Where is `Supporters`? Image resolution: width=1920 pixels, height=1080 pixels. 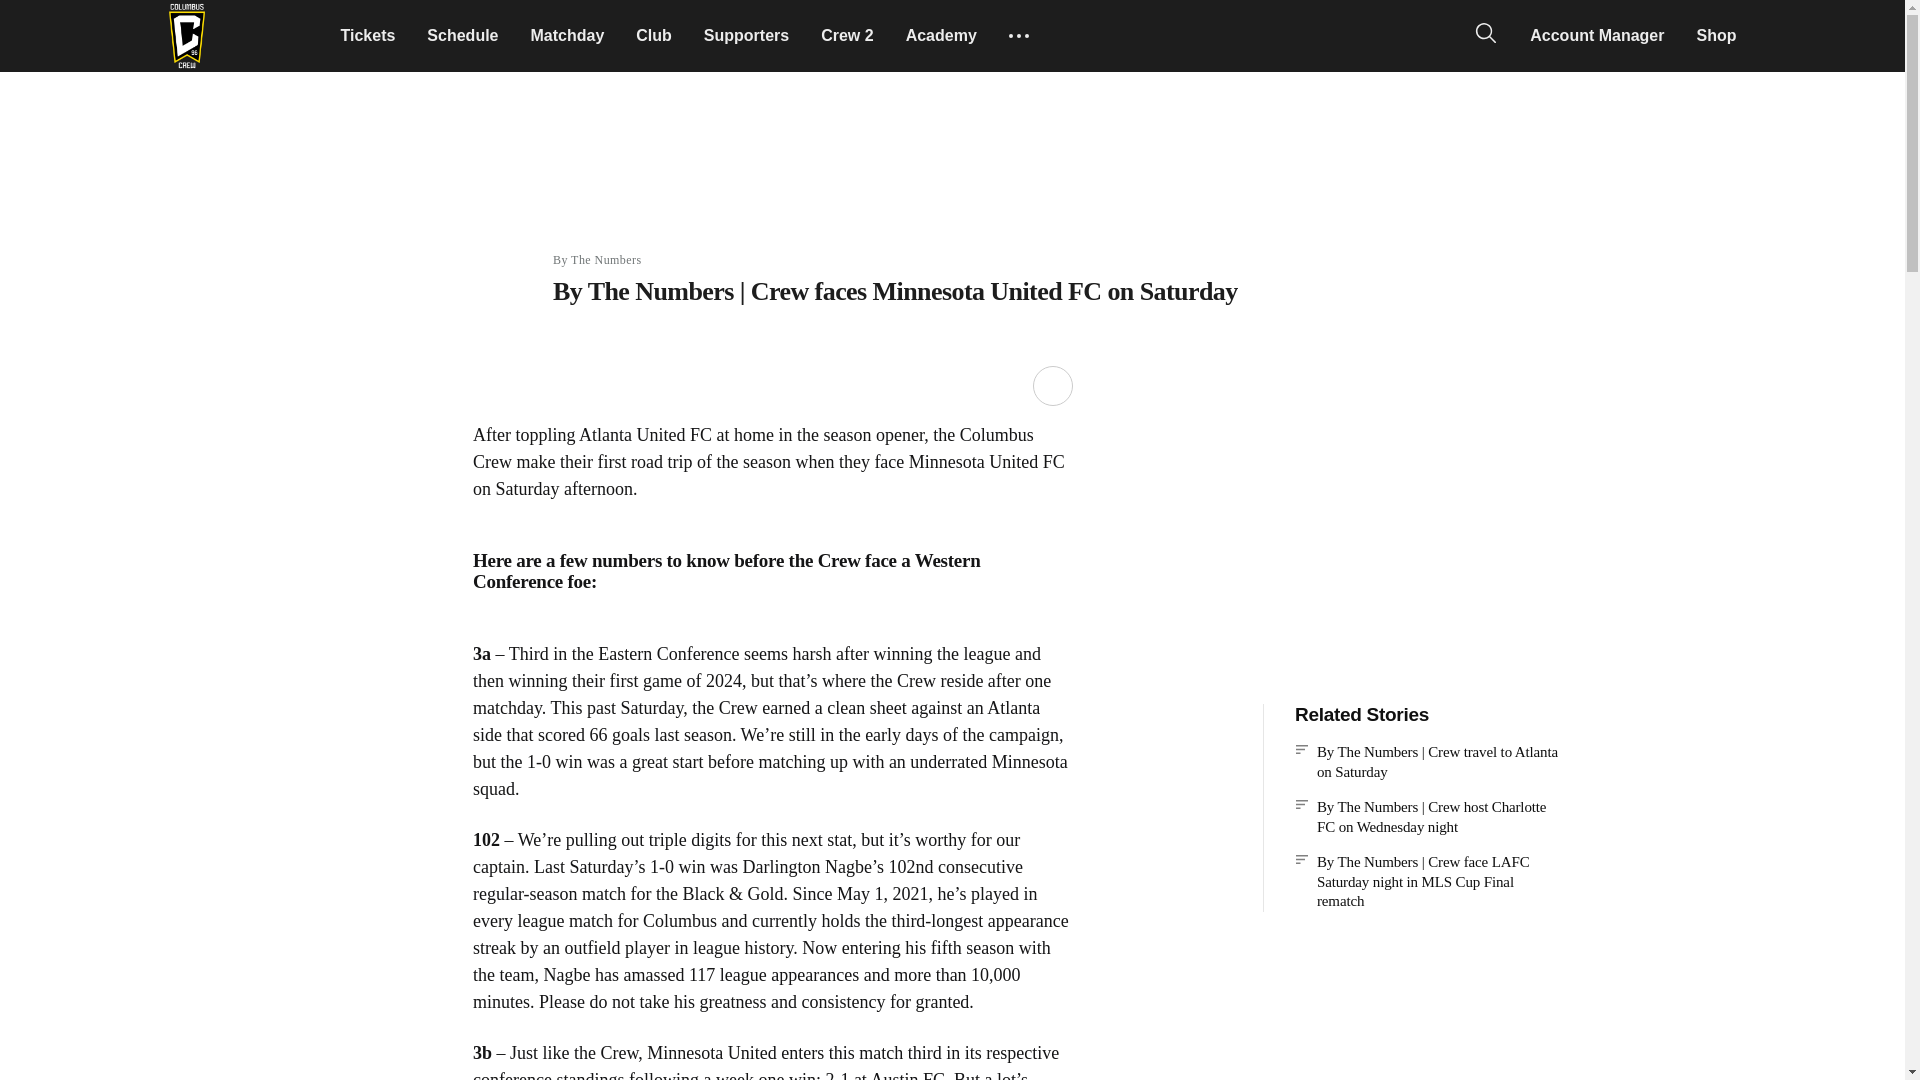 Supporters is located at coordinates (746, 35).